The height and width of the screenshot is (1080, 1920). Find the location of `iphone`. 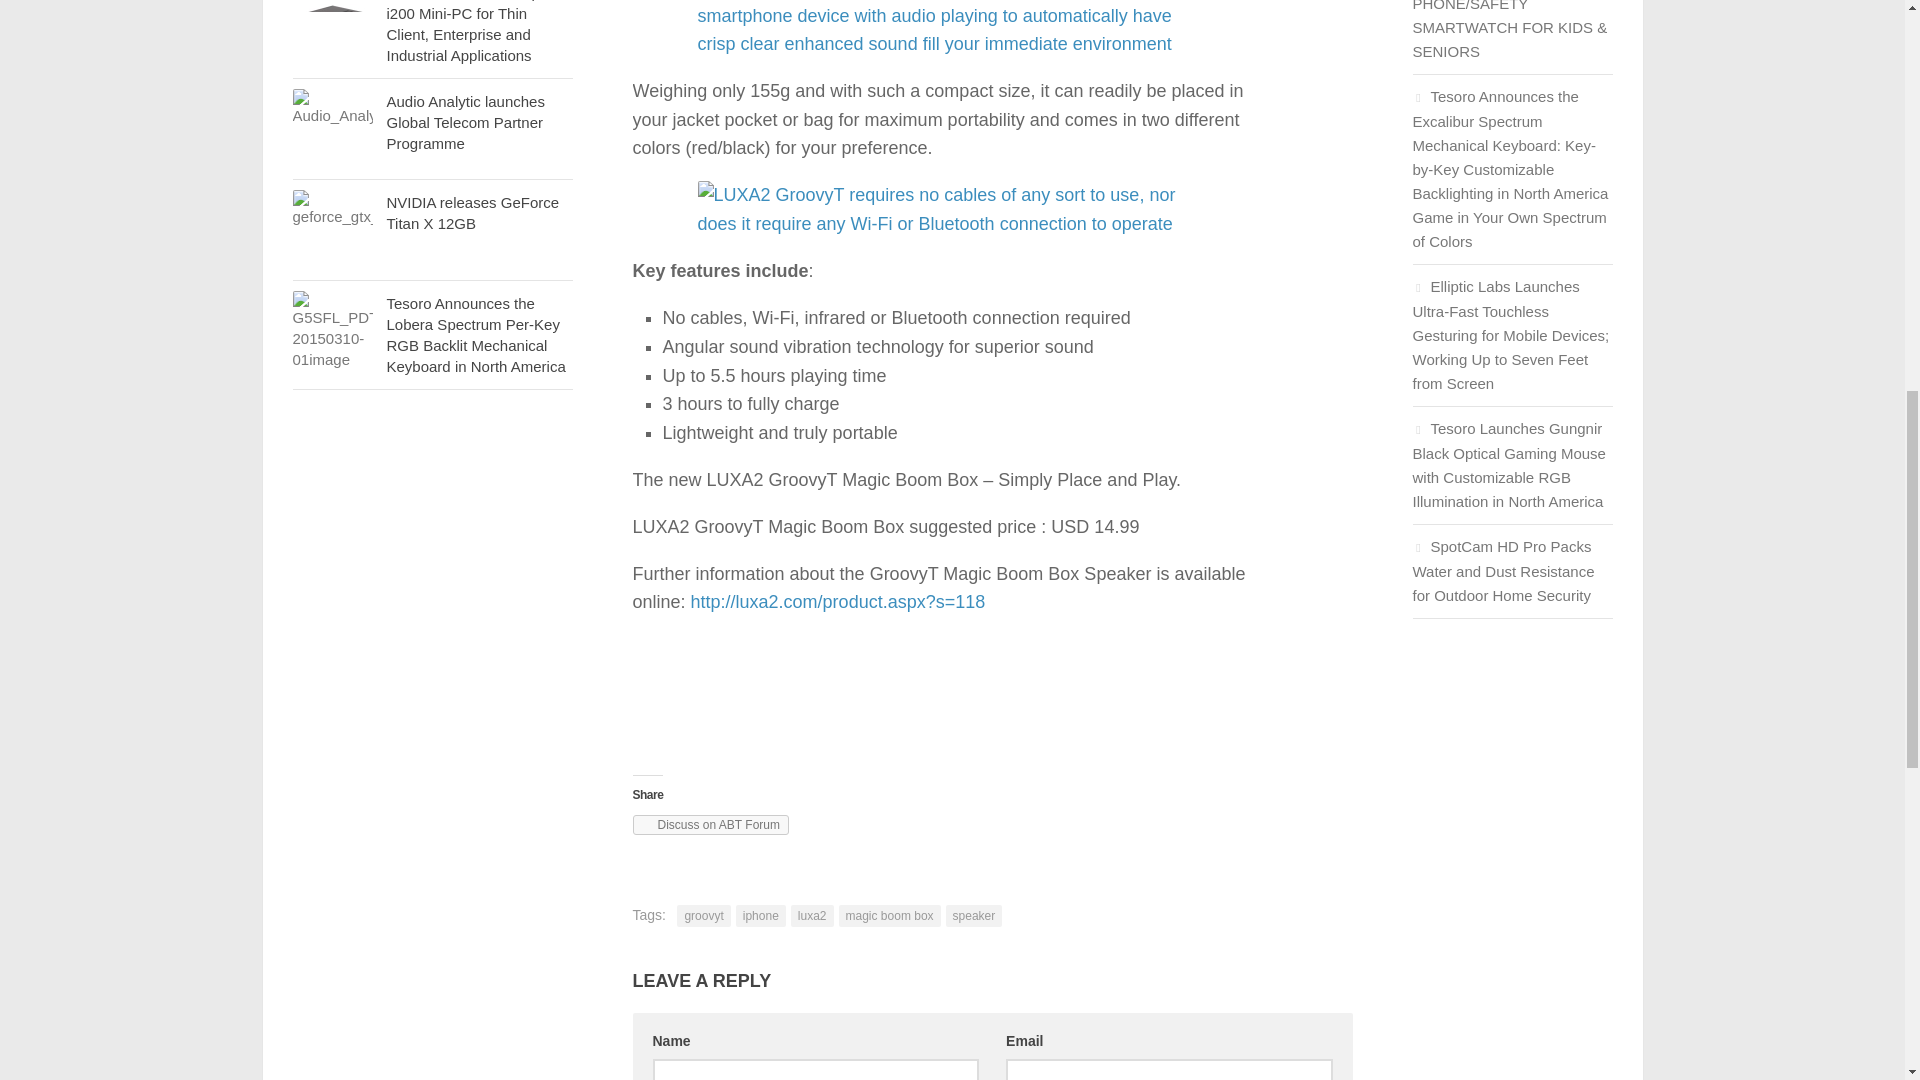

iphone is located at coordinates (760, 916).